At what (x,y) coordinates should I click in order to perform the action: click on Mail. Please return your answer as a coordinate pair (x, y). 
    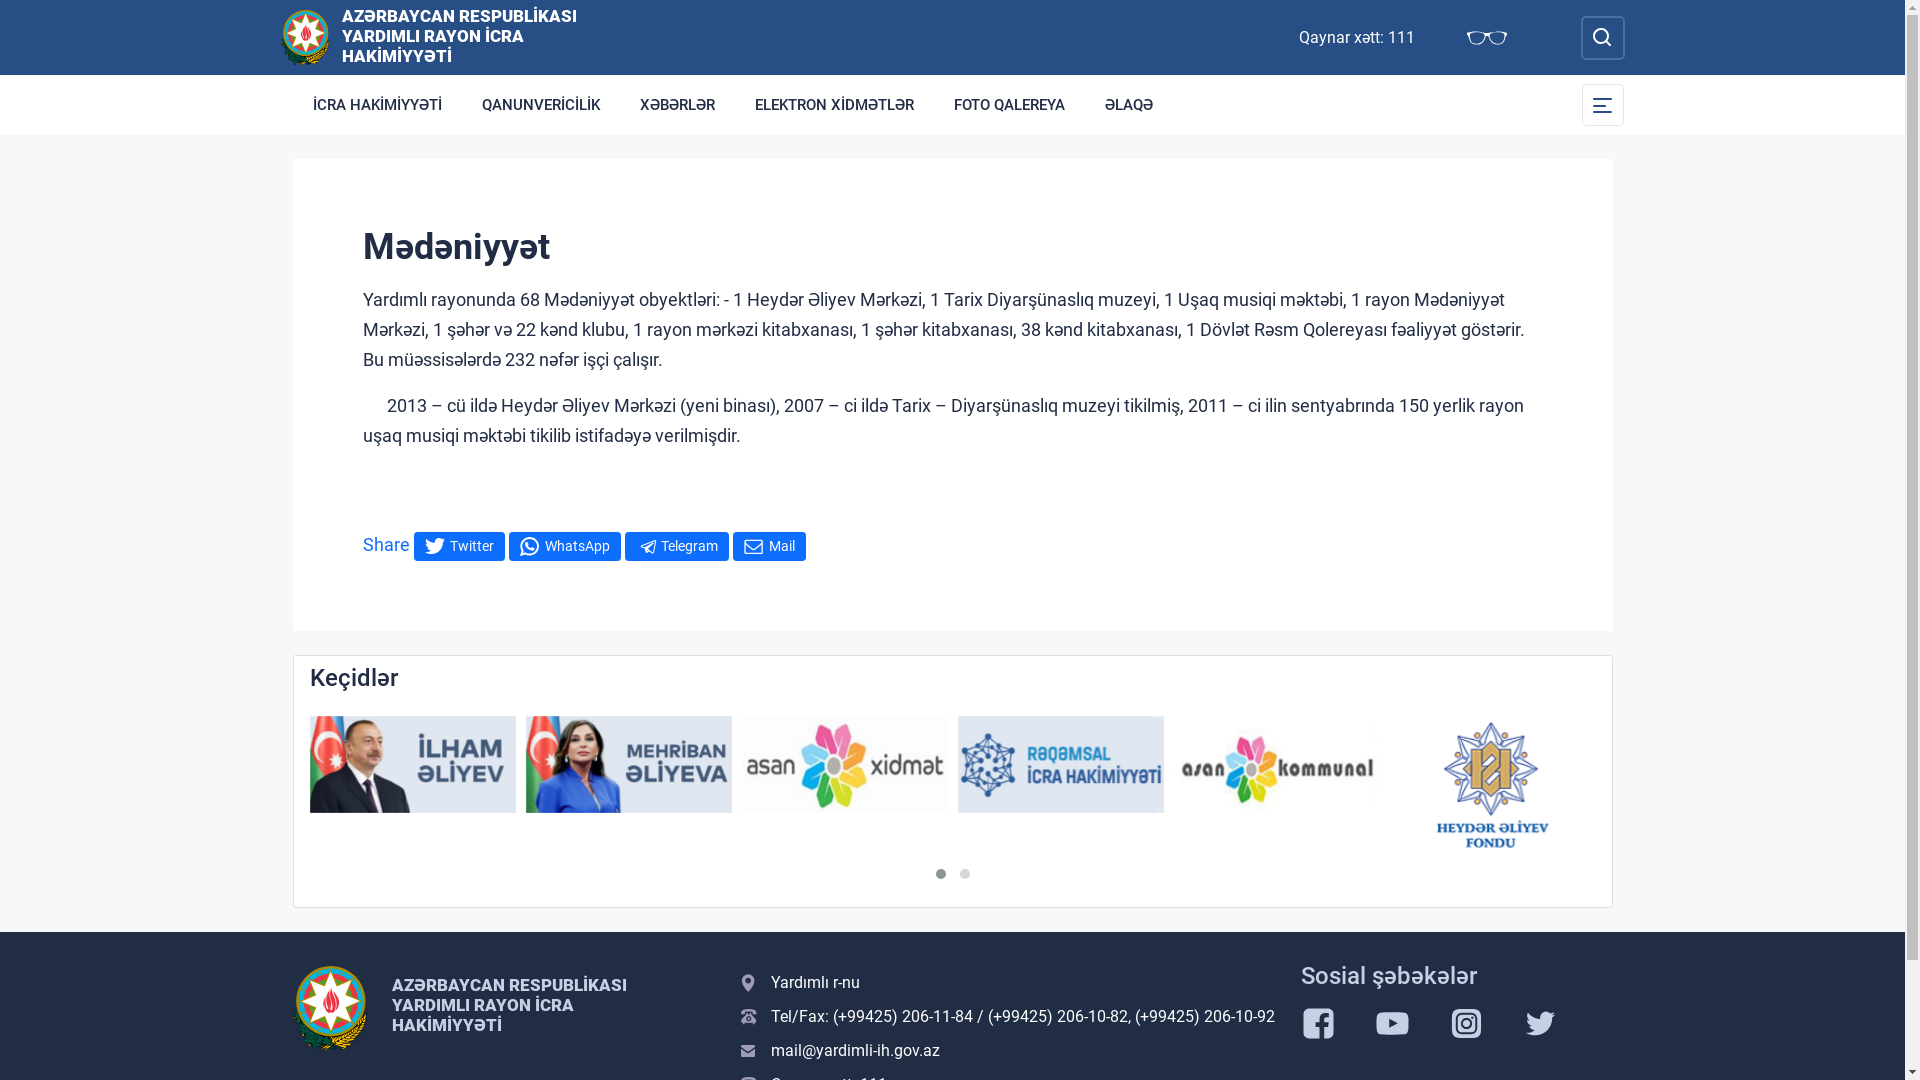
    Looking at the image, I should click on (768, 546).